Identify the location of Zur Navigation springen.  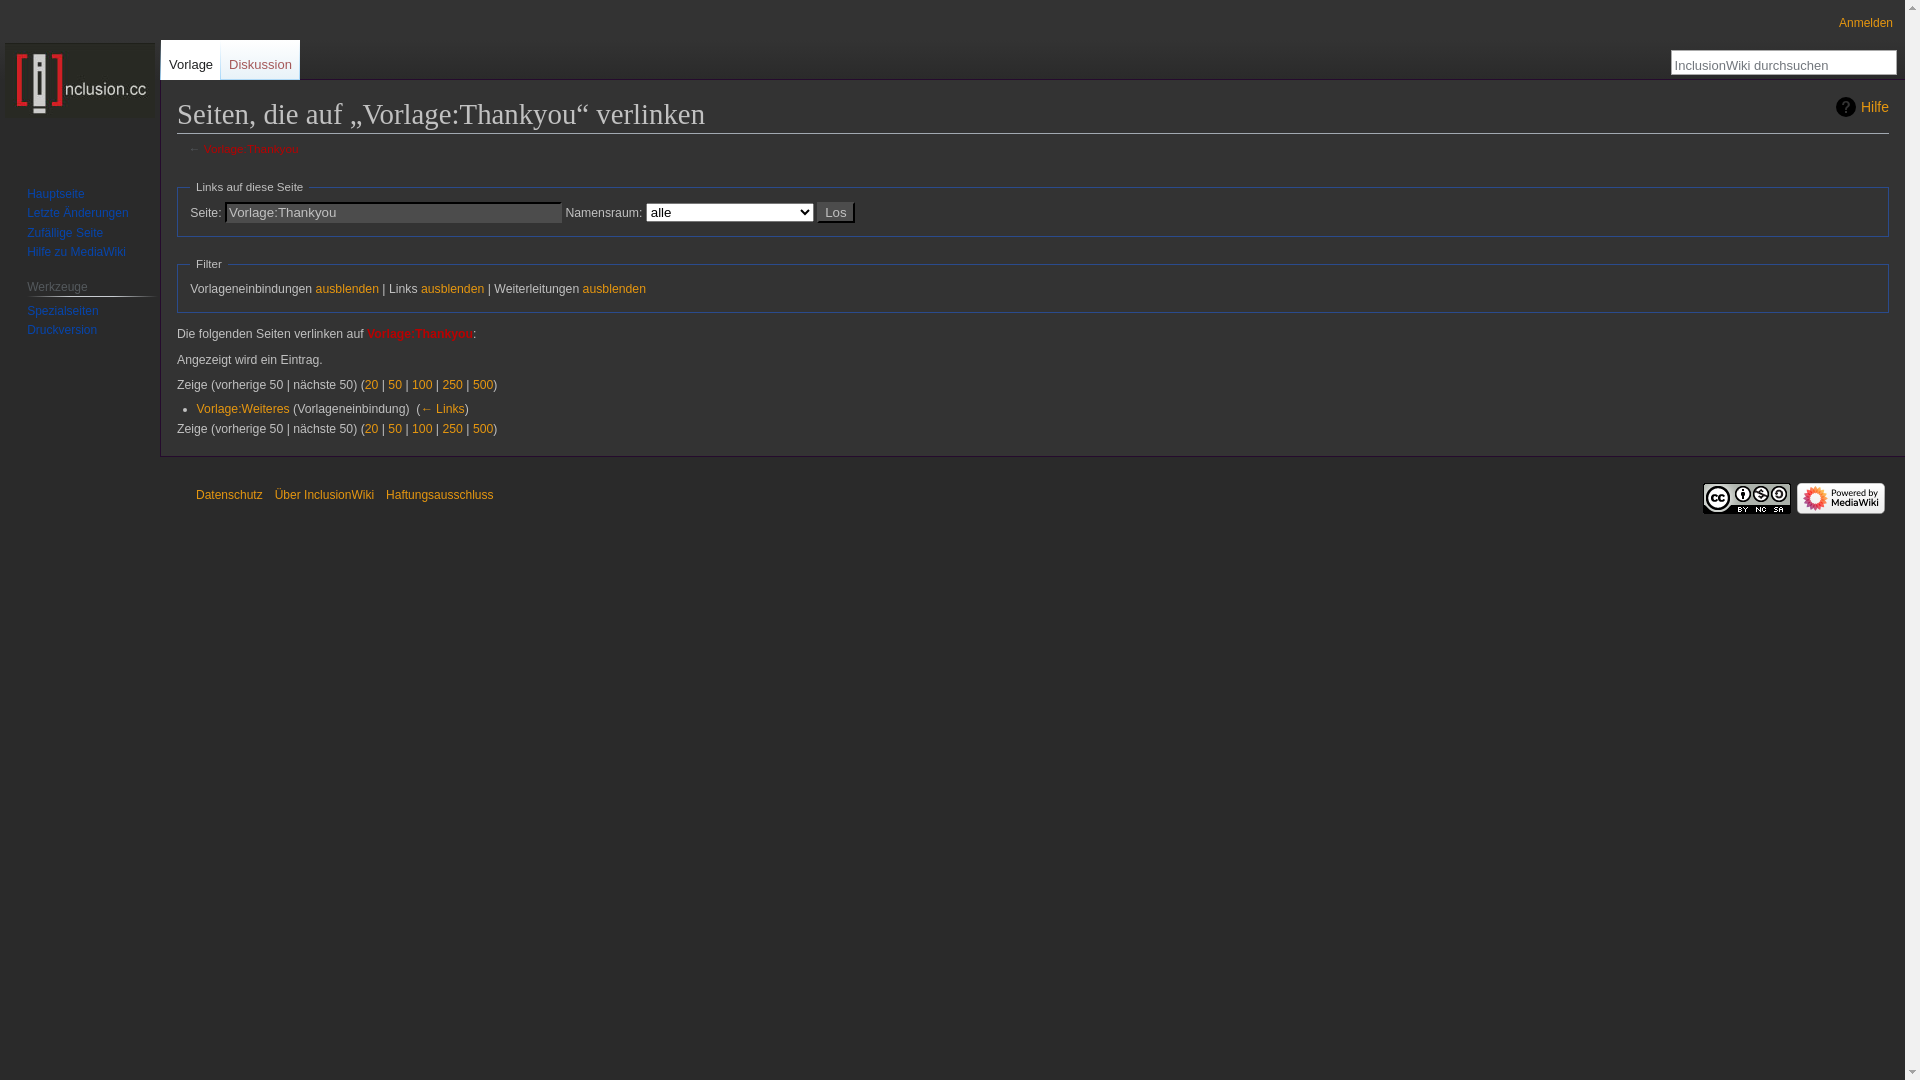
(176, 172).